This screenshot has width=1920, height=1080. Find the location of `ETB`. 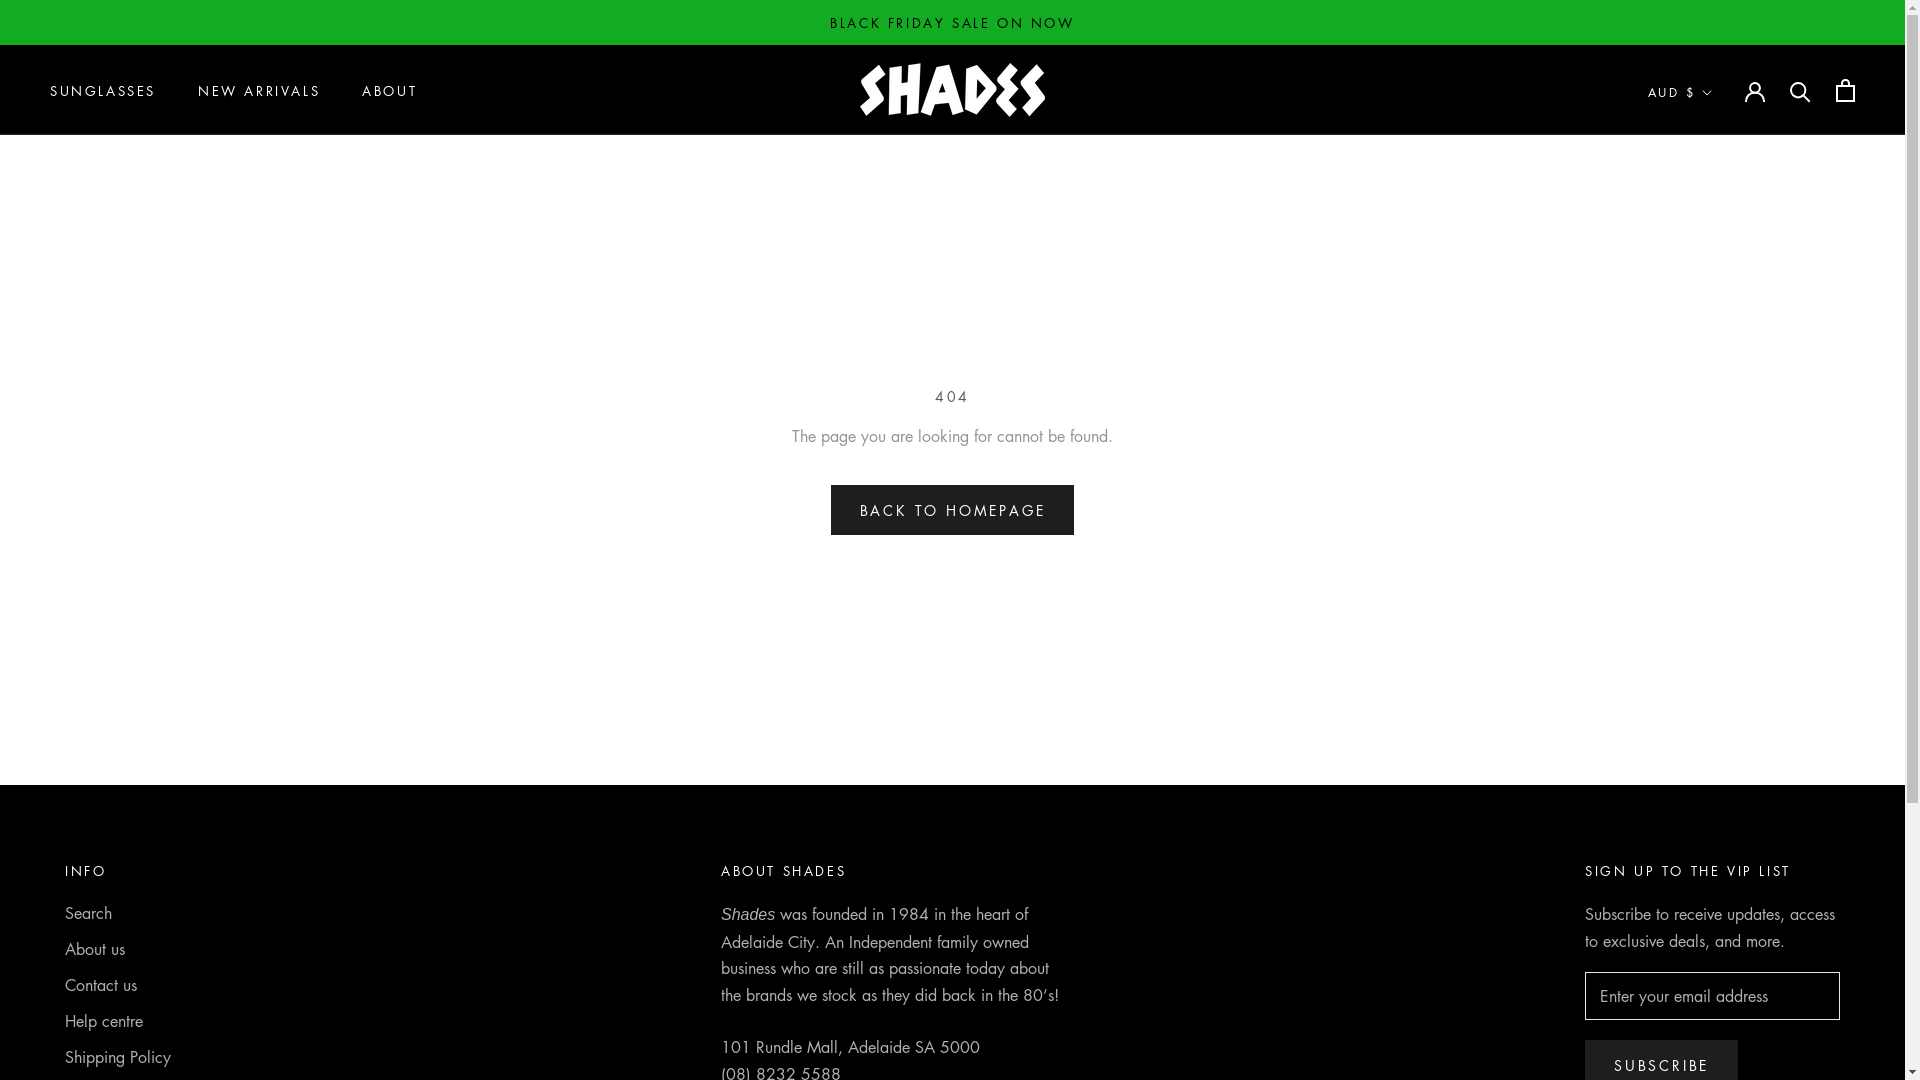

ETB is located at coordinates (1716, 1032).